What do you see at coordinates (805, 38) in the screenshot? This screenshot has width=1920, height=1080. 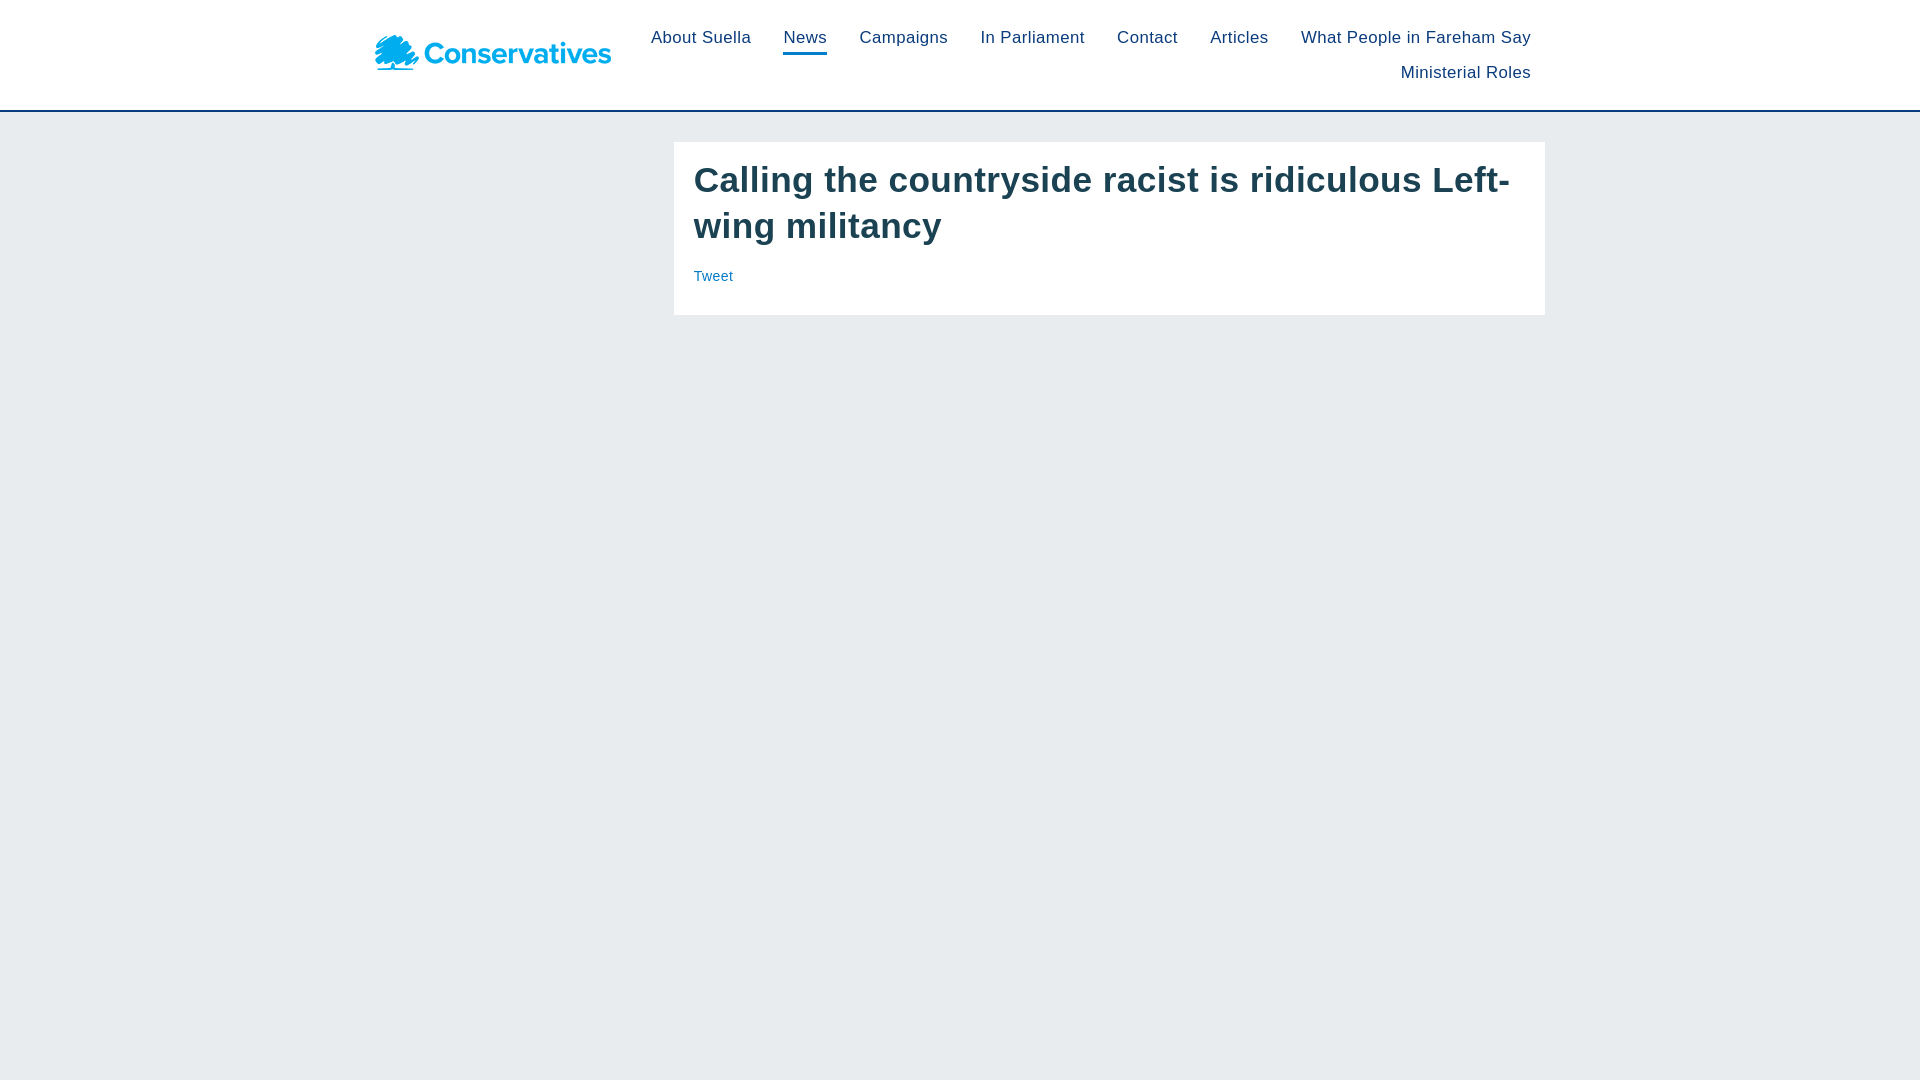 I see `News` at bounding box center [805, 38].